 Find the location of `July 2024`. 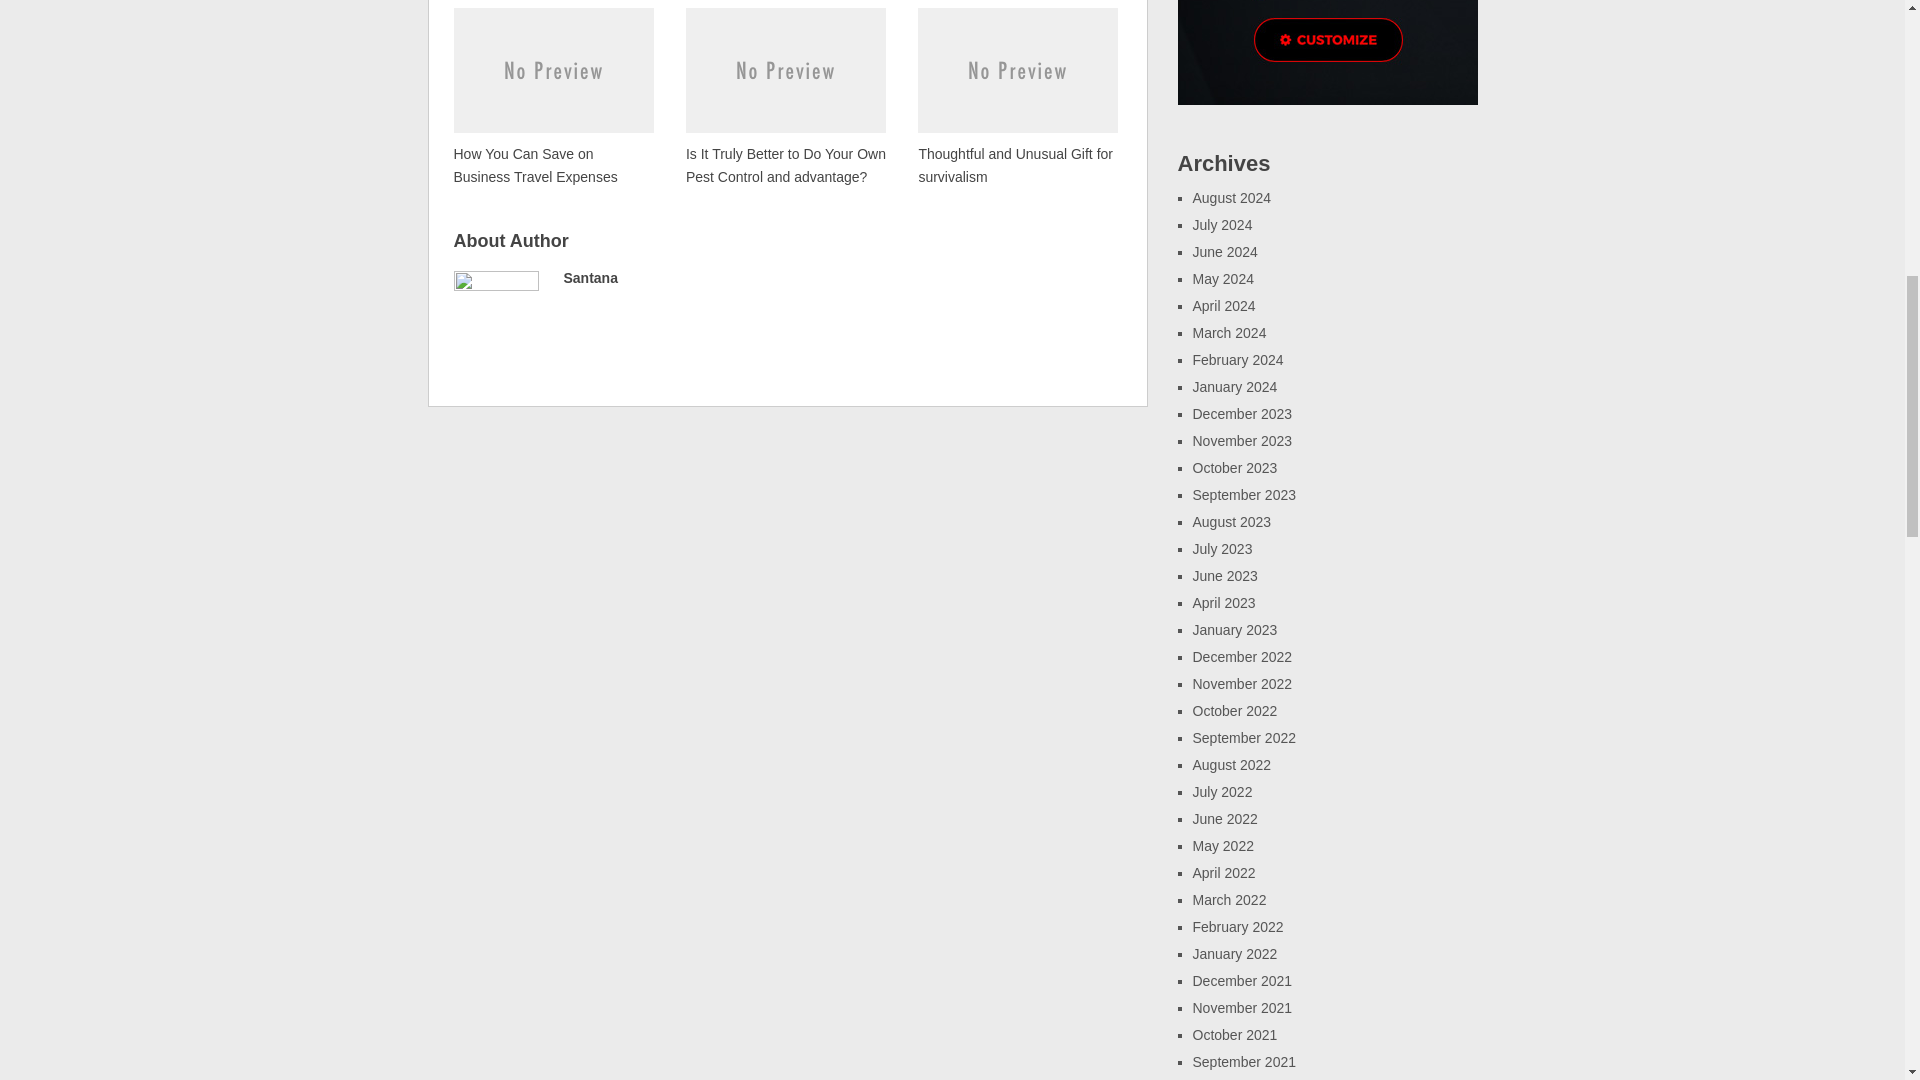

July 2024 is located at coordinates (1222, 225).